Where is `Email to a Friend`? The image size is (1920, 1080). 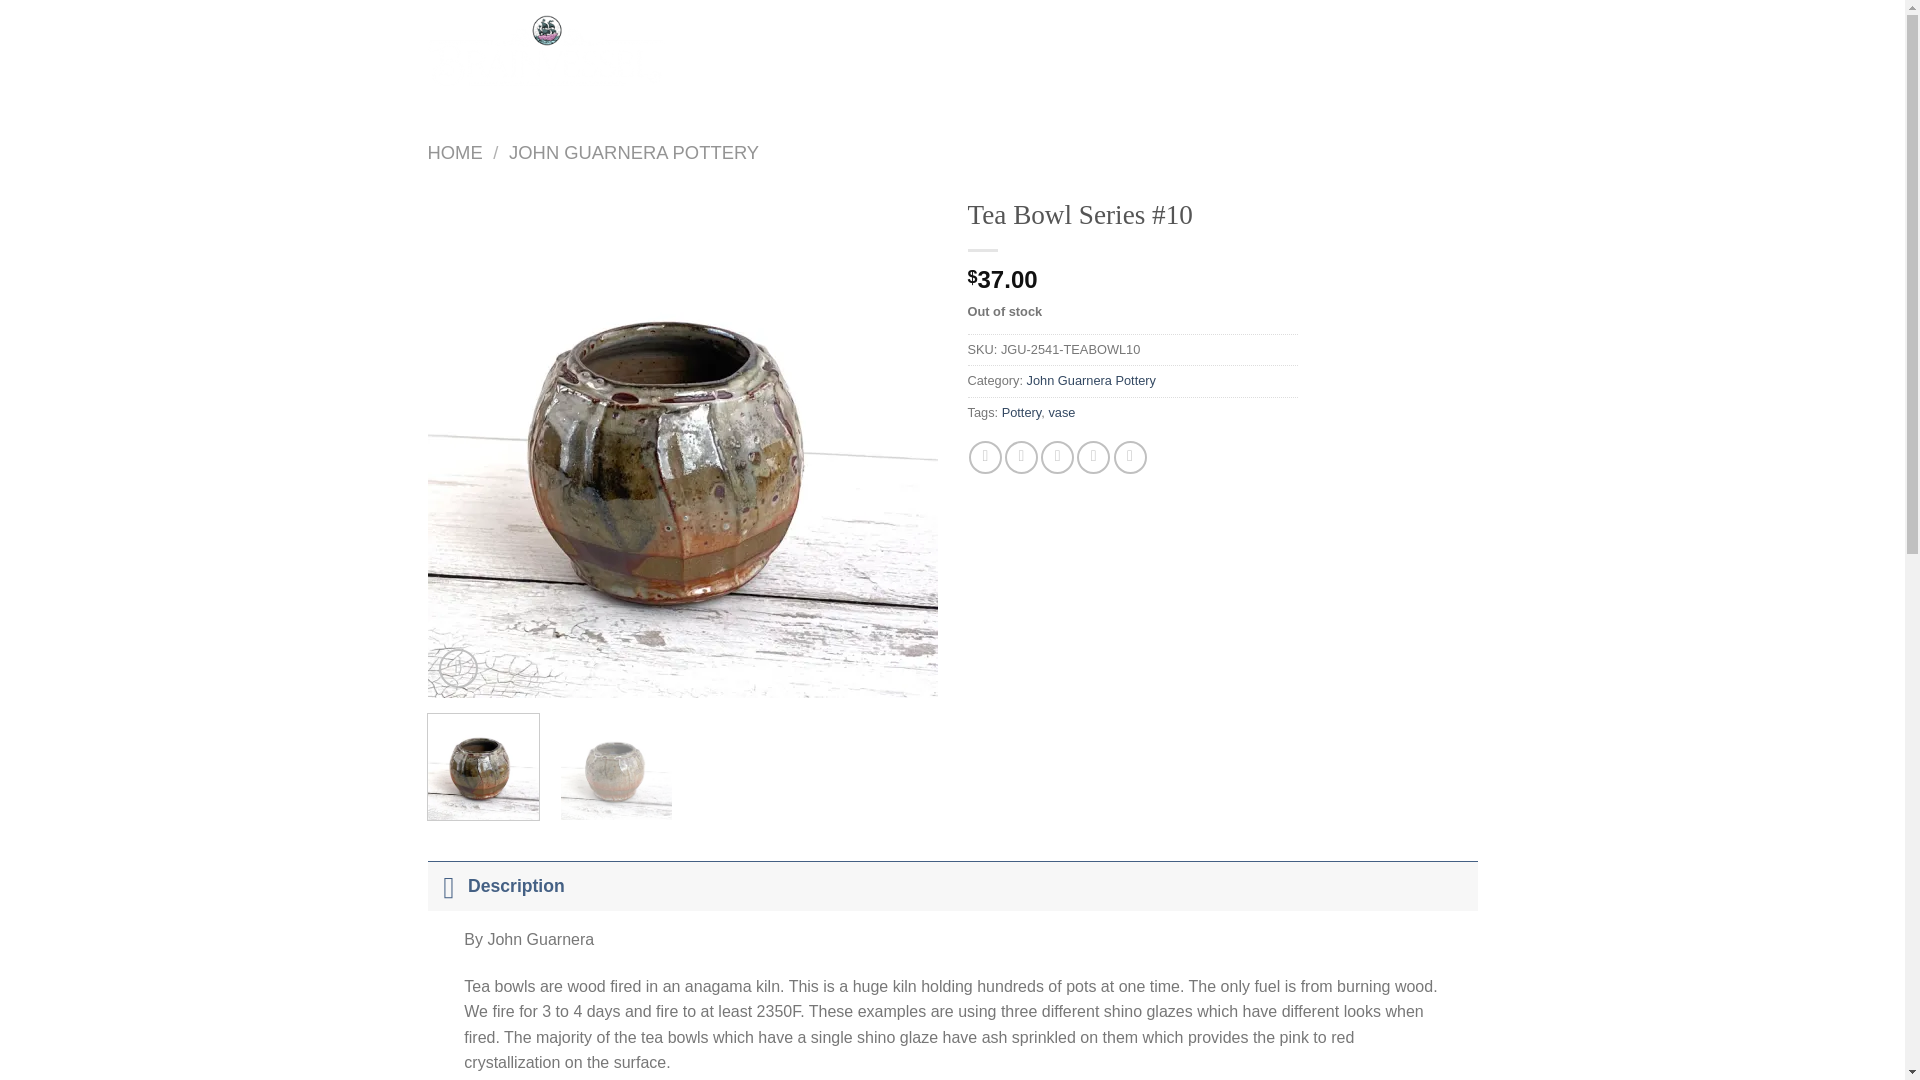 Email to a Friend is located at coordinates (1056, 457).